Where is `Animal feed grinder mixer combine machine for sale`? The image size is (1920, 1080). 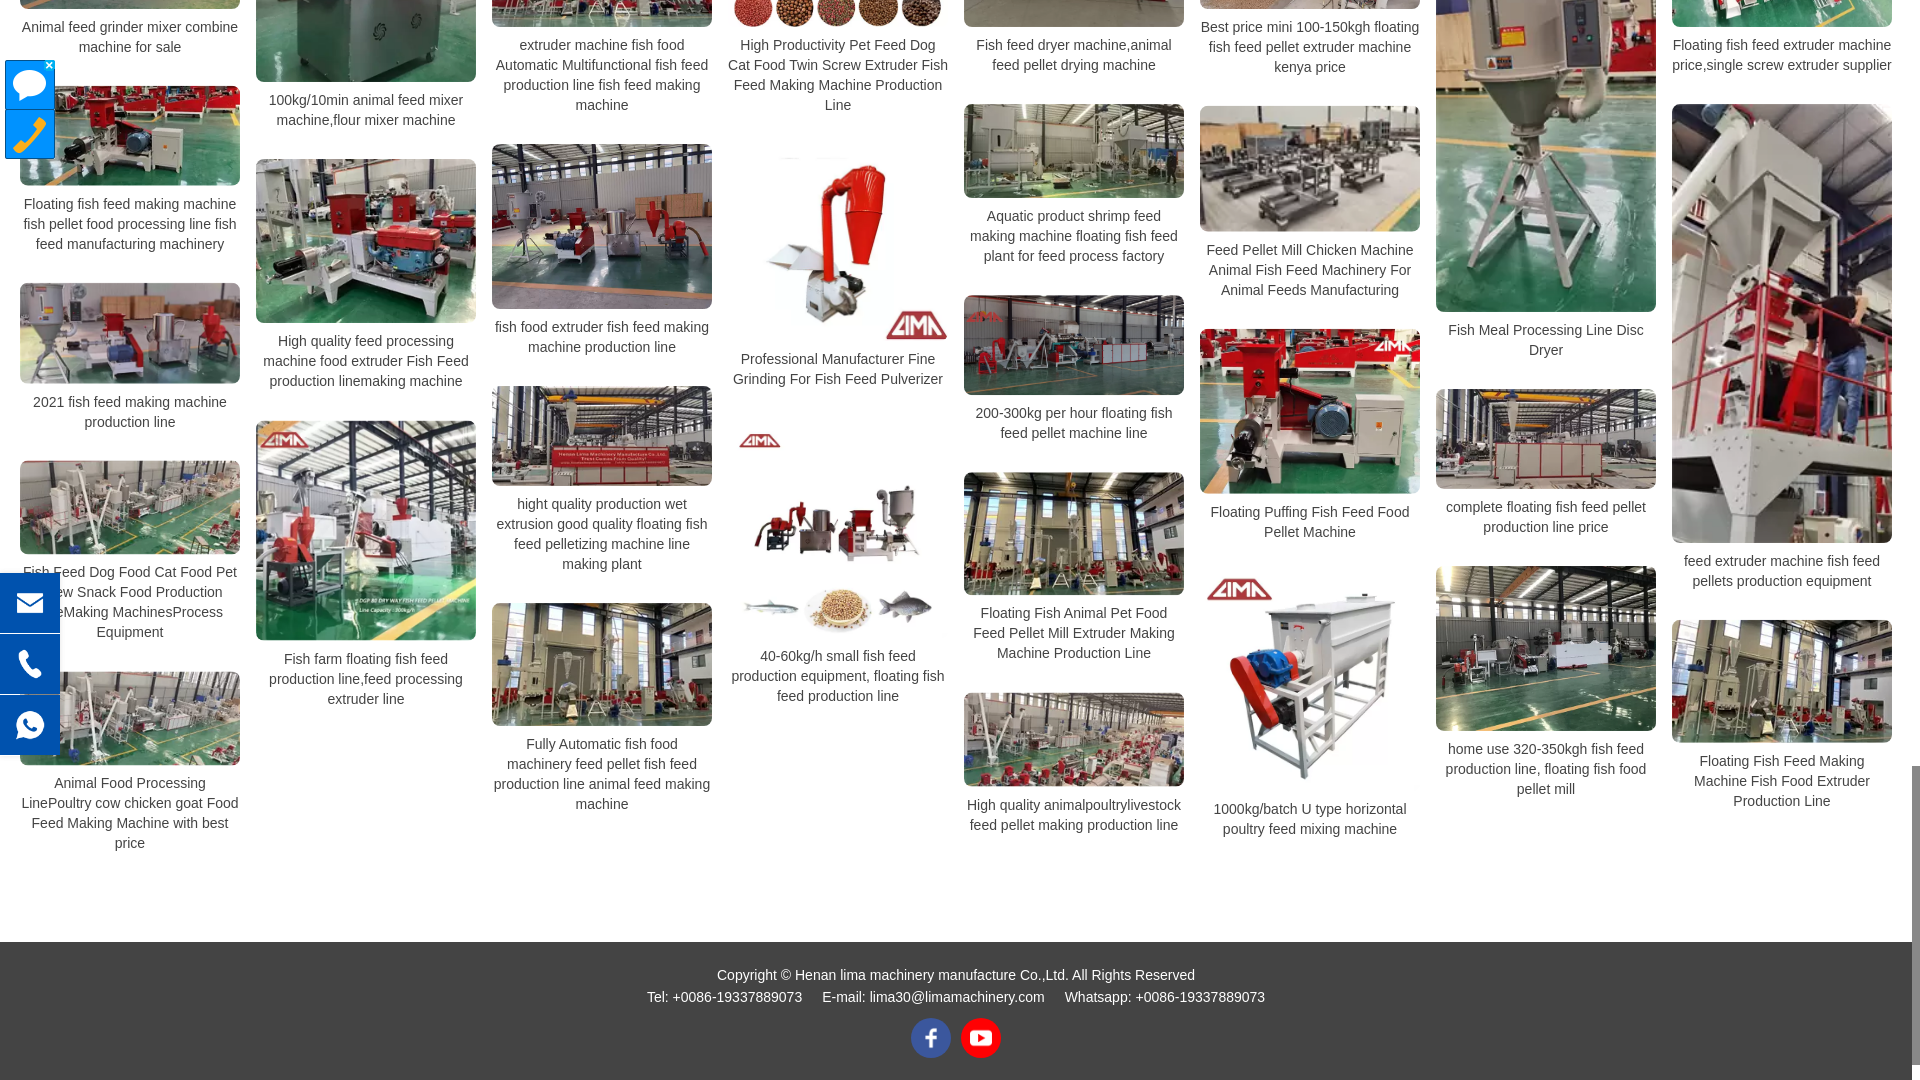 Animal feed grinder mixer combine machine for sale is located at coordinates (130, 4).